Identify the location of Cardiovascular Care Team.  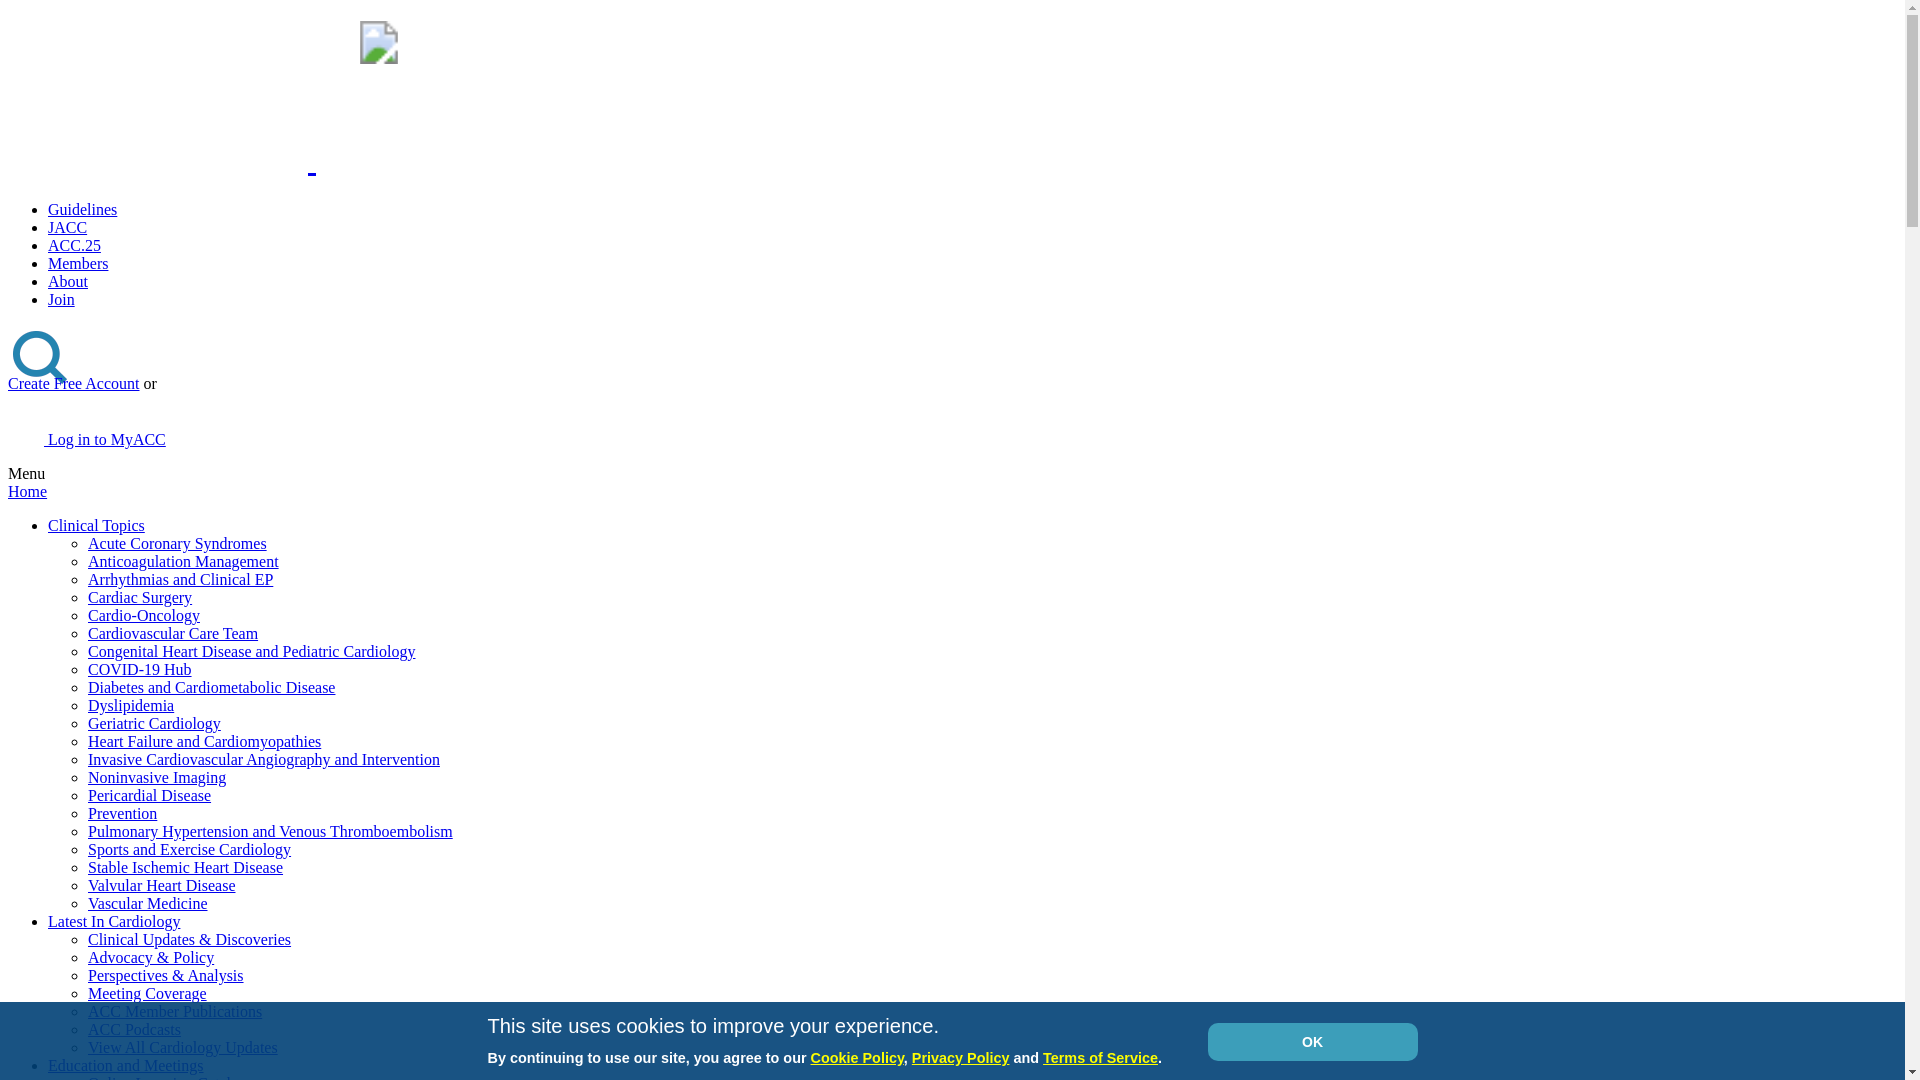
(172, 633).